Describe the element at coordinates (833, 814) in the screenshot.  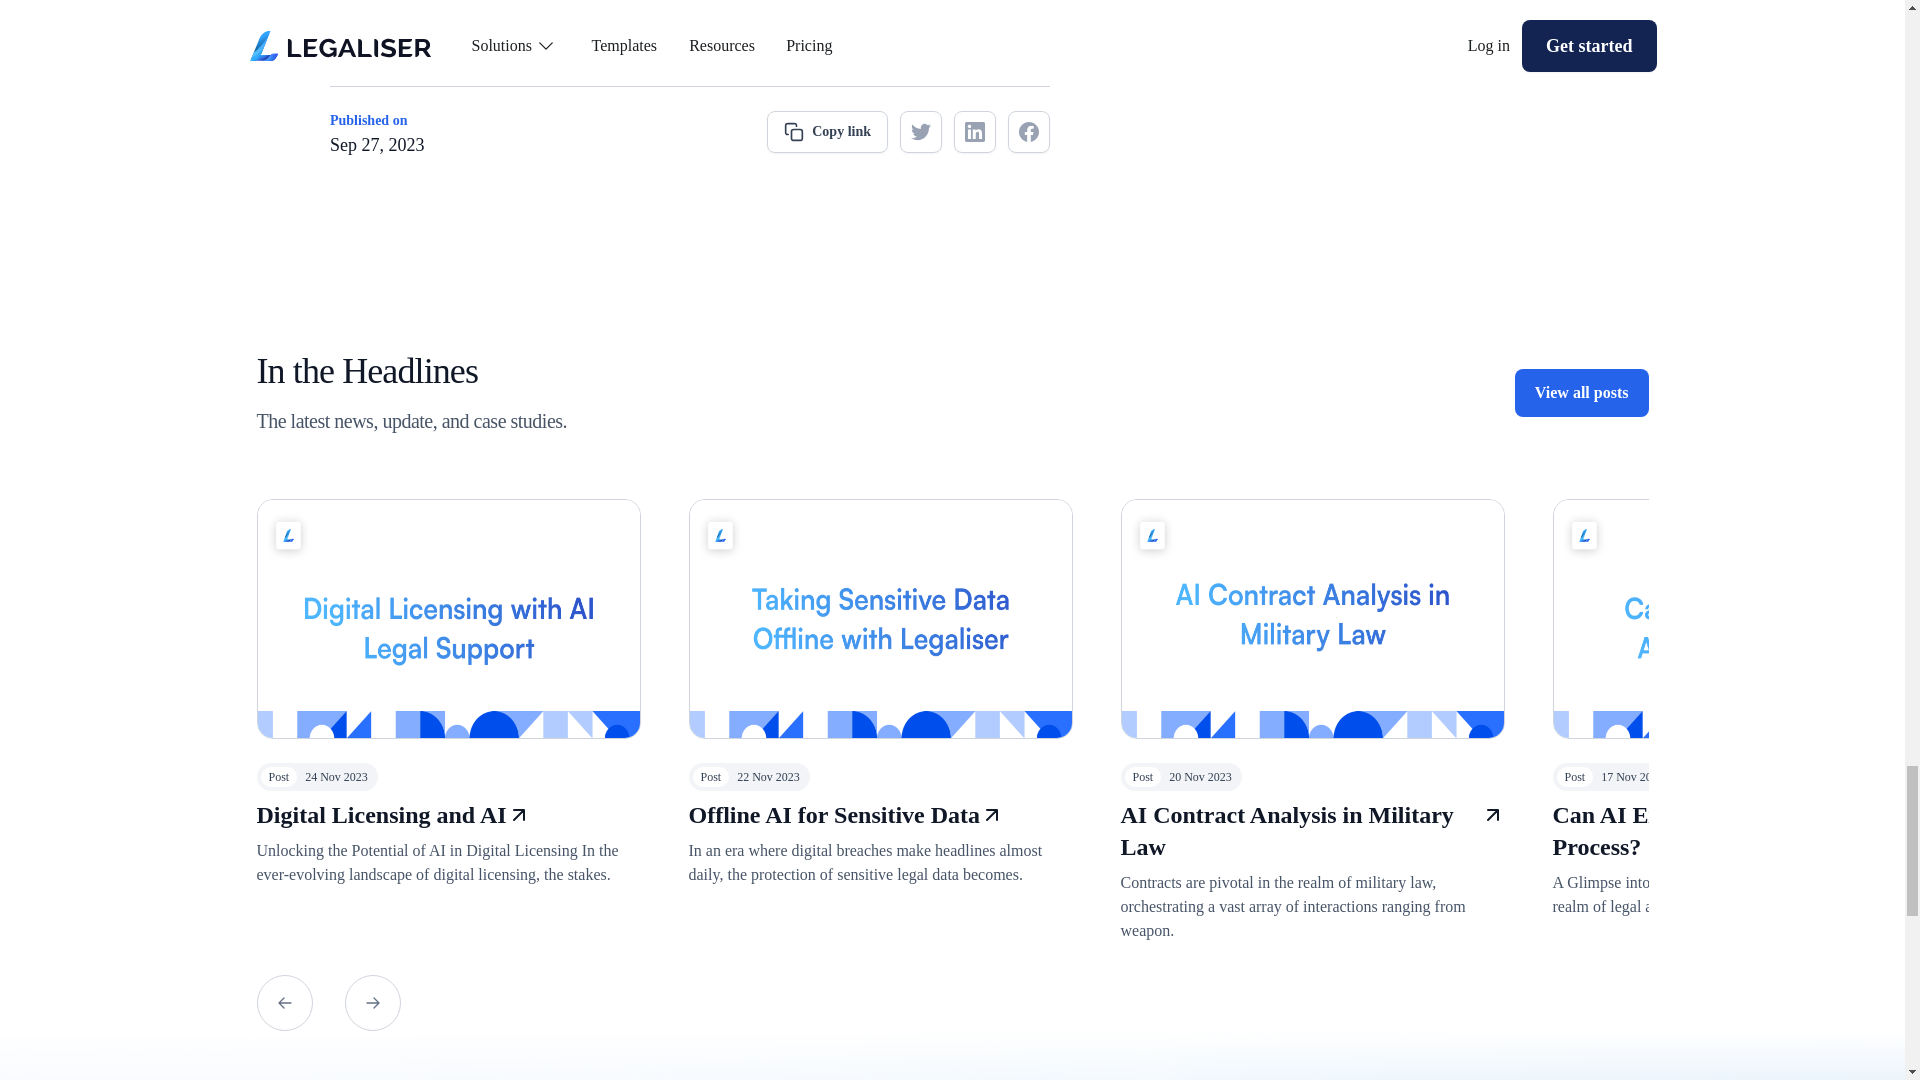
I see `Offline AI for Sensitive Data` at that location.